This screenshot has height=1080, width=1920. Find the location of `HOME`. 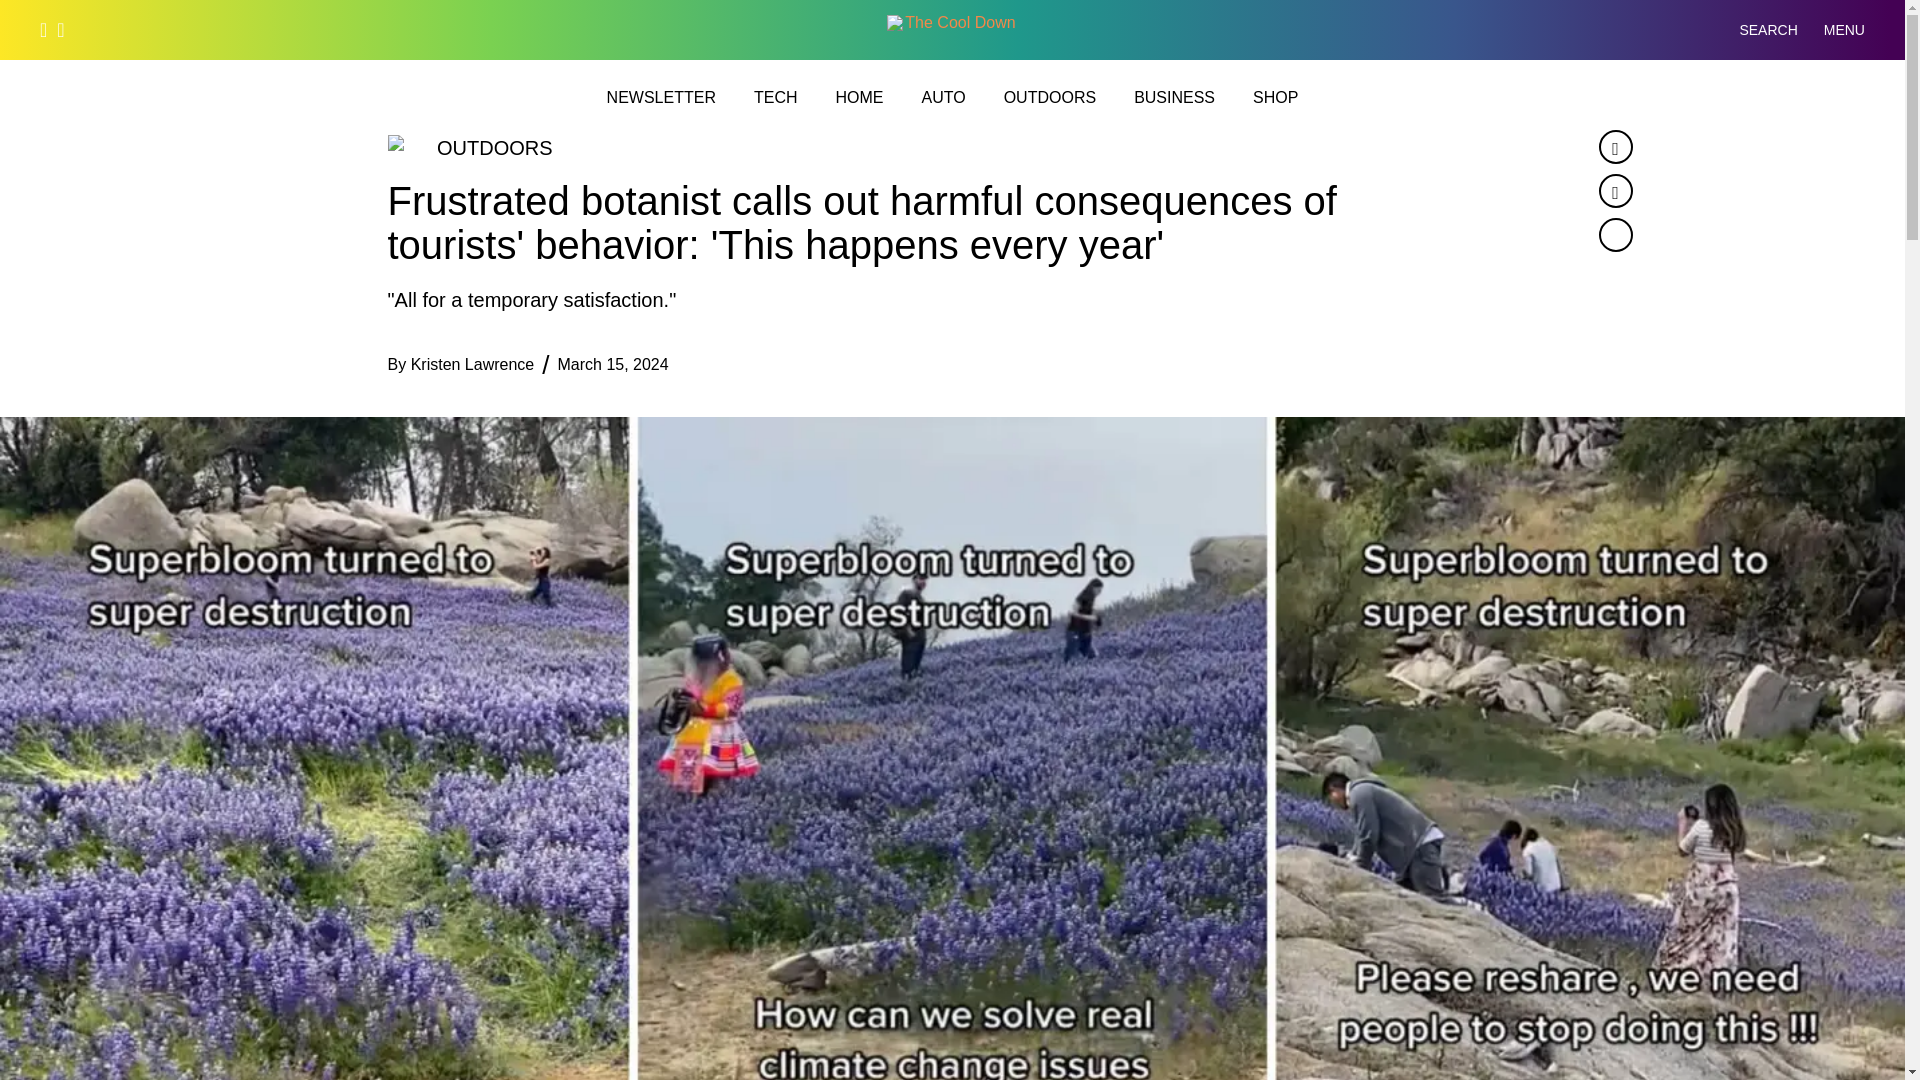

HOME is located at coordinates (859, 97).